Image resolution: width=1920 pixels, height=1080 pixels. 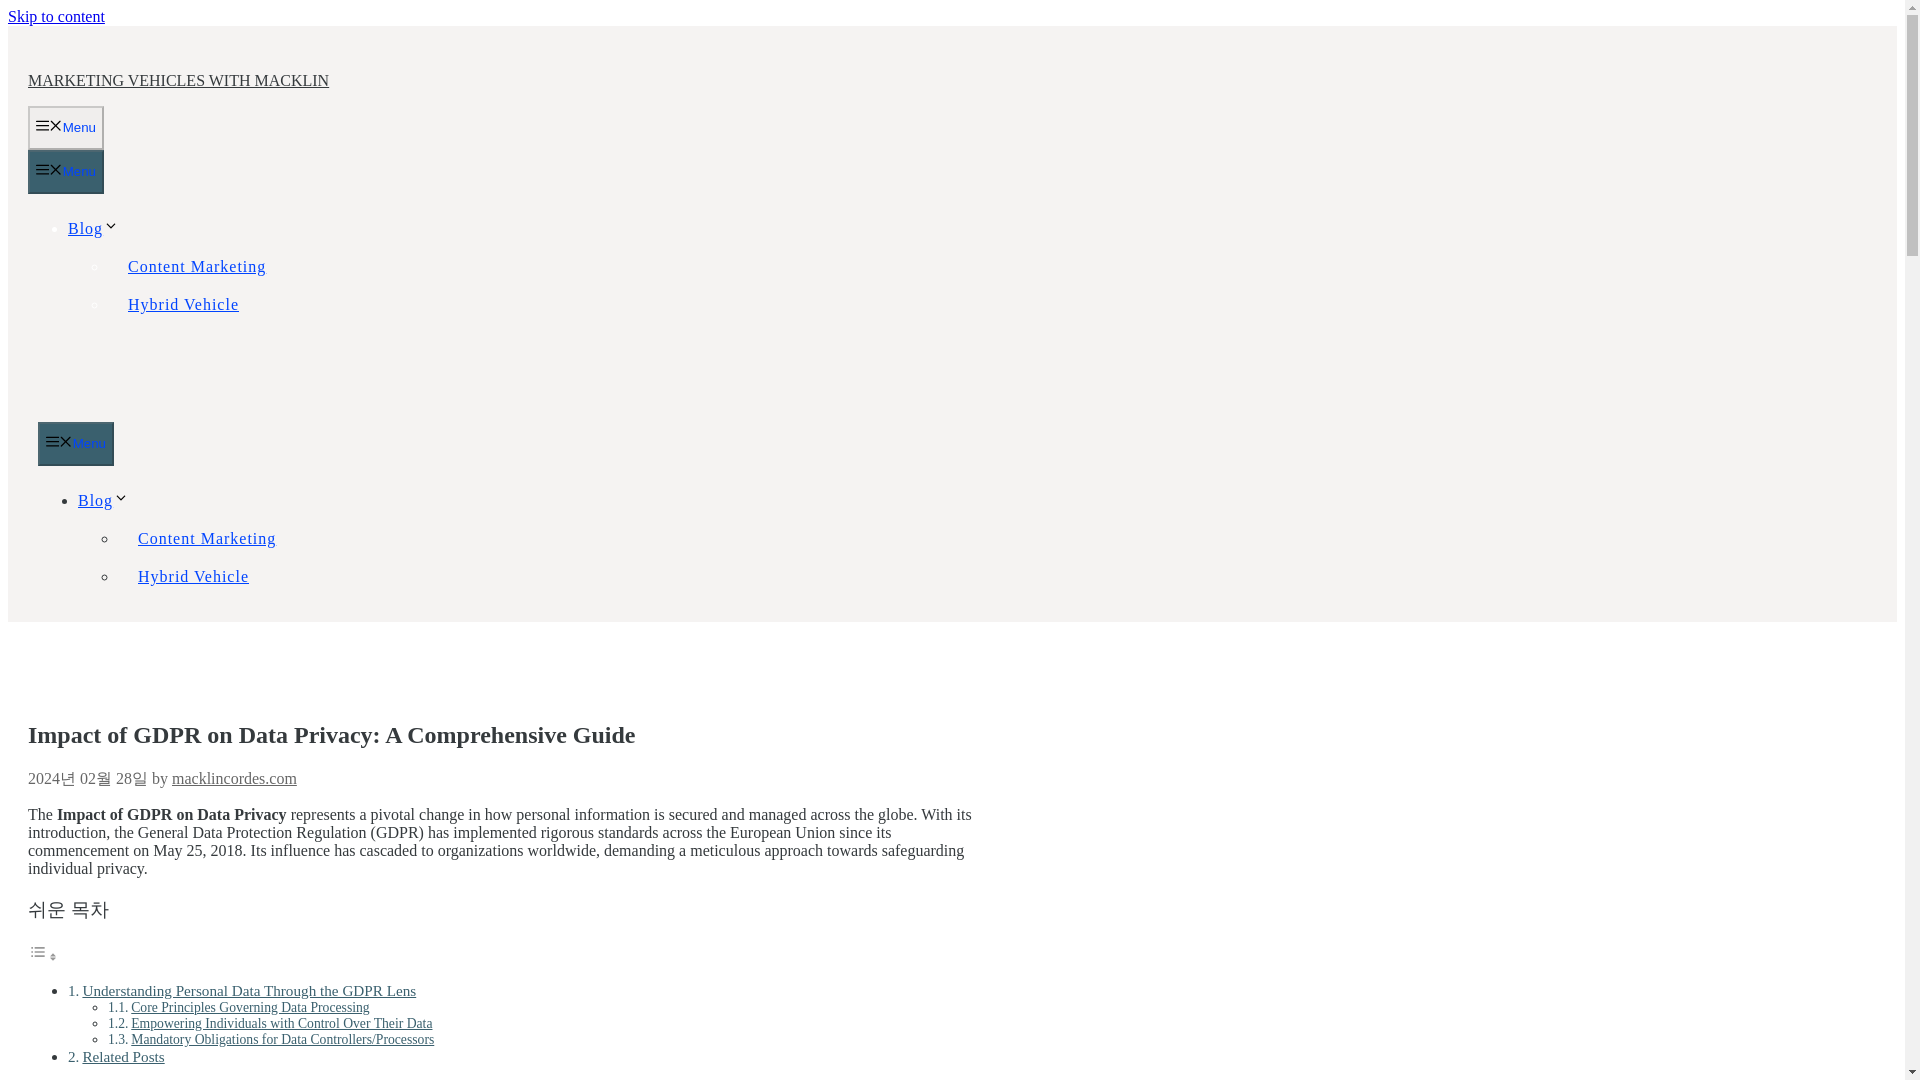 I want to click on Hybrid Vehicle, so click(x=192, y=576).